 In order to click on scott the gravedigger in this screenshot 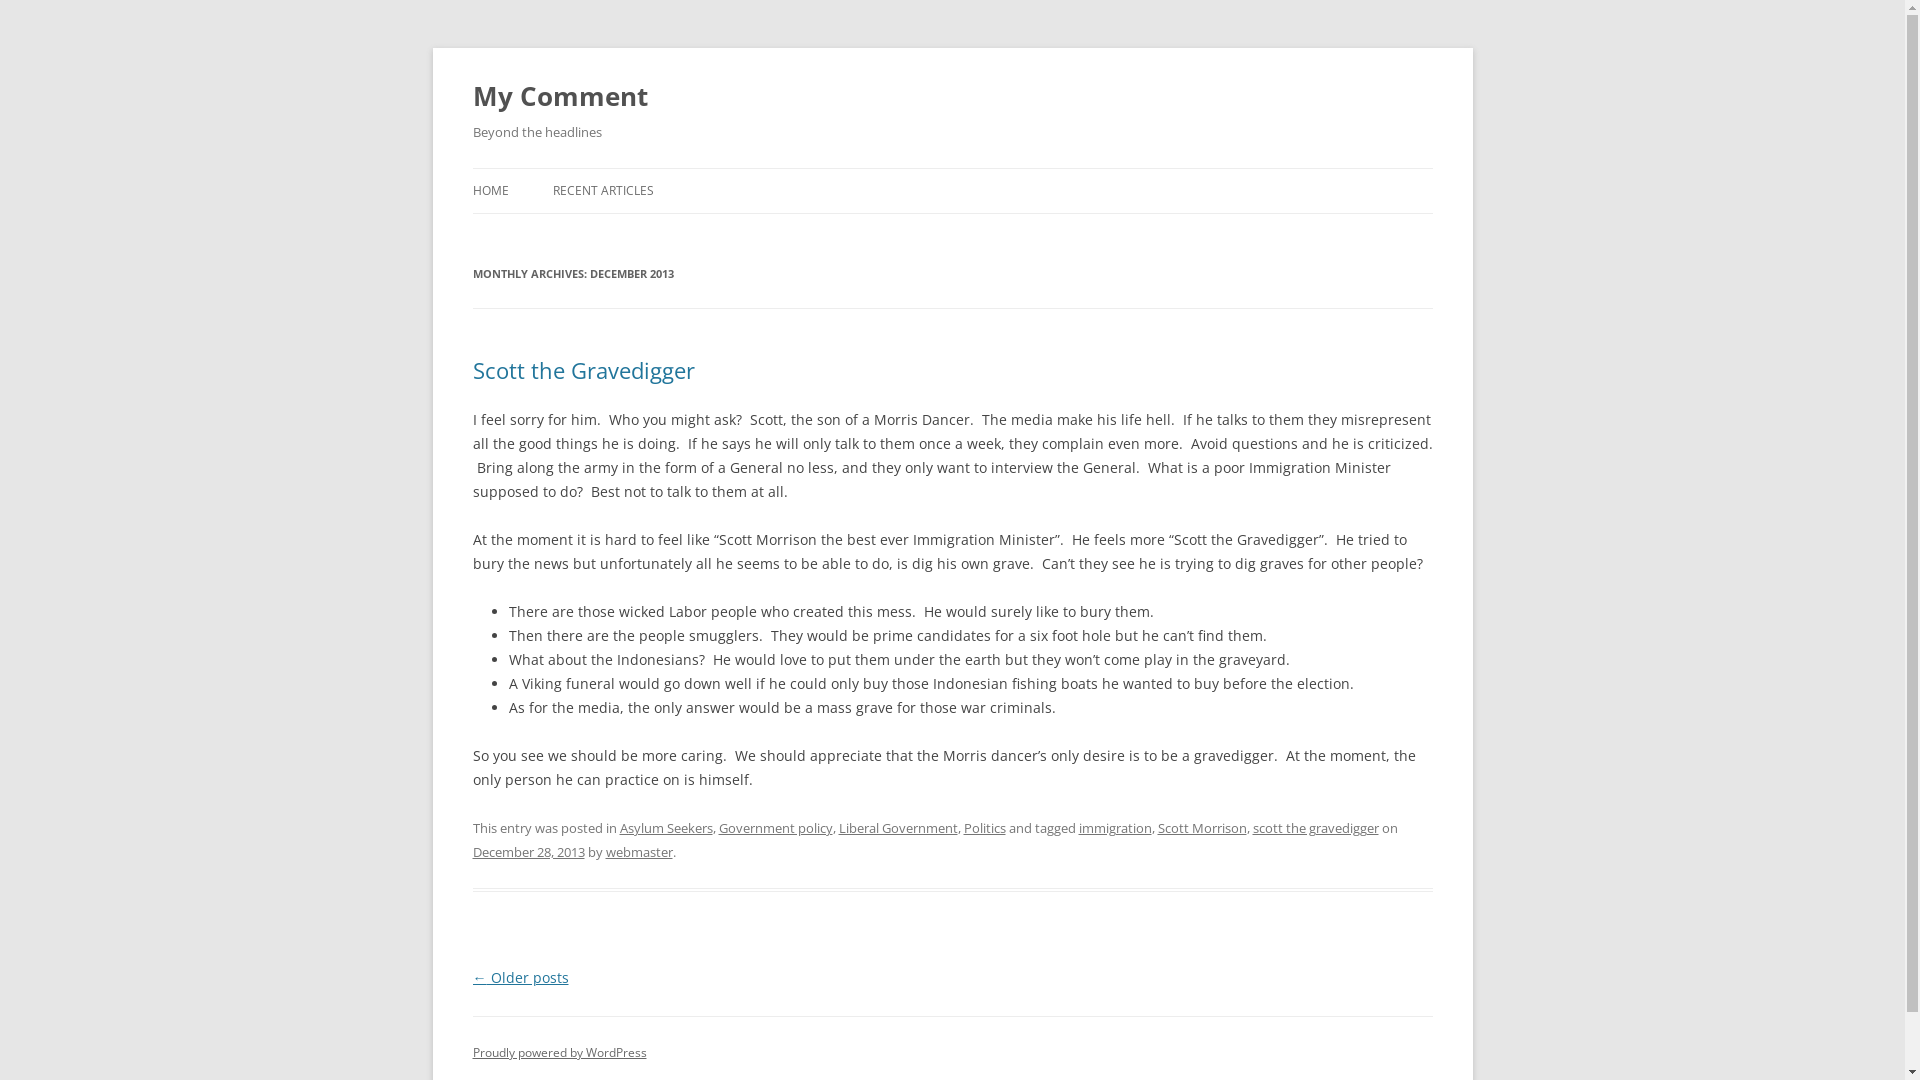, I will do `click(1315, 828)`.